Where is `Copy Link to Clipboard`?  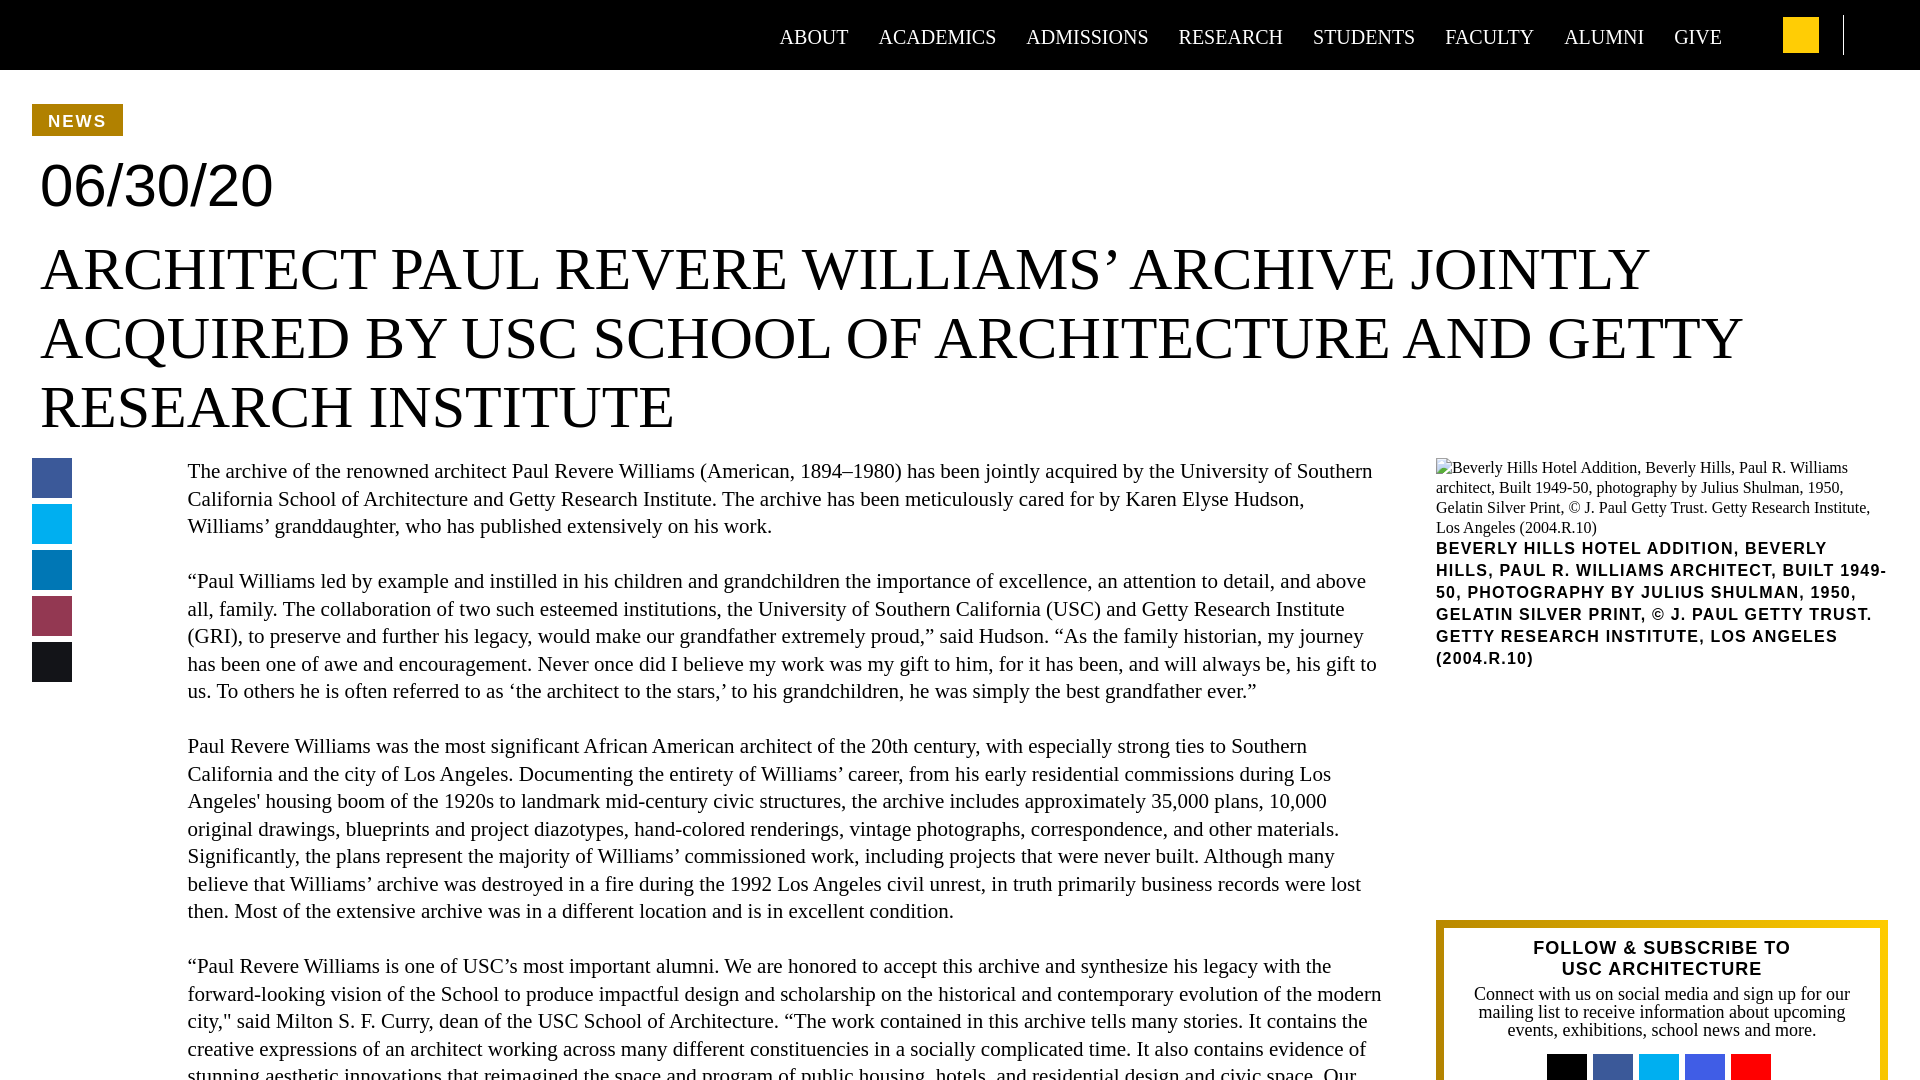
Copy Link to Clipboard is located at coordinates (52, 662).